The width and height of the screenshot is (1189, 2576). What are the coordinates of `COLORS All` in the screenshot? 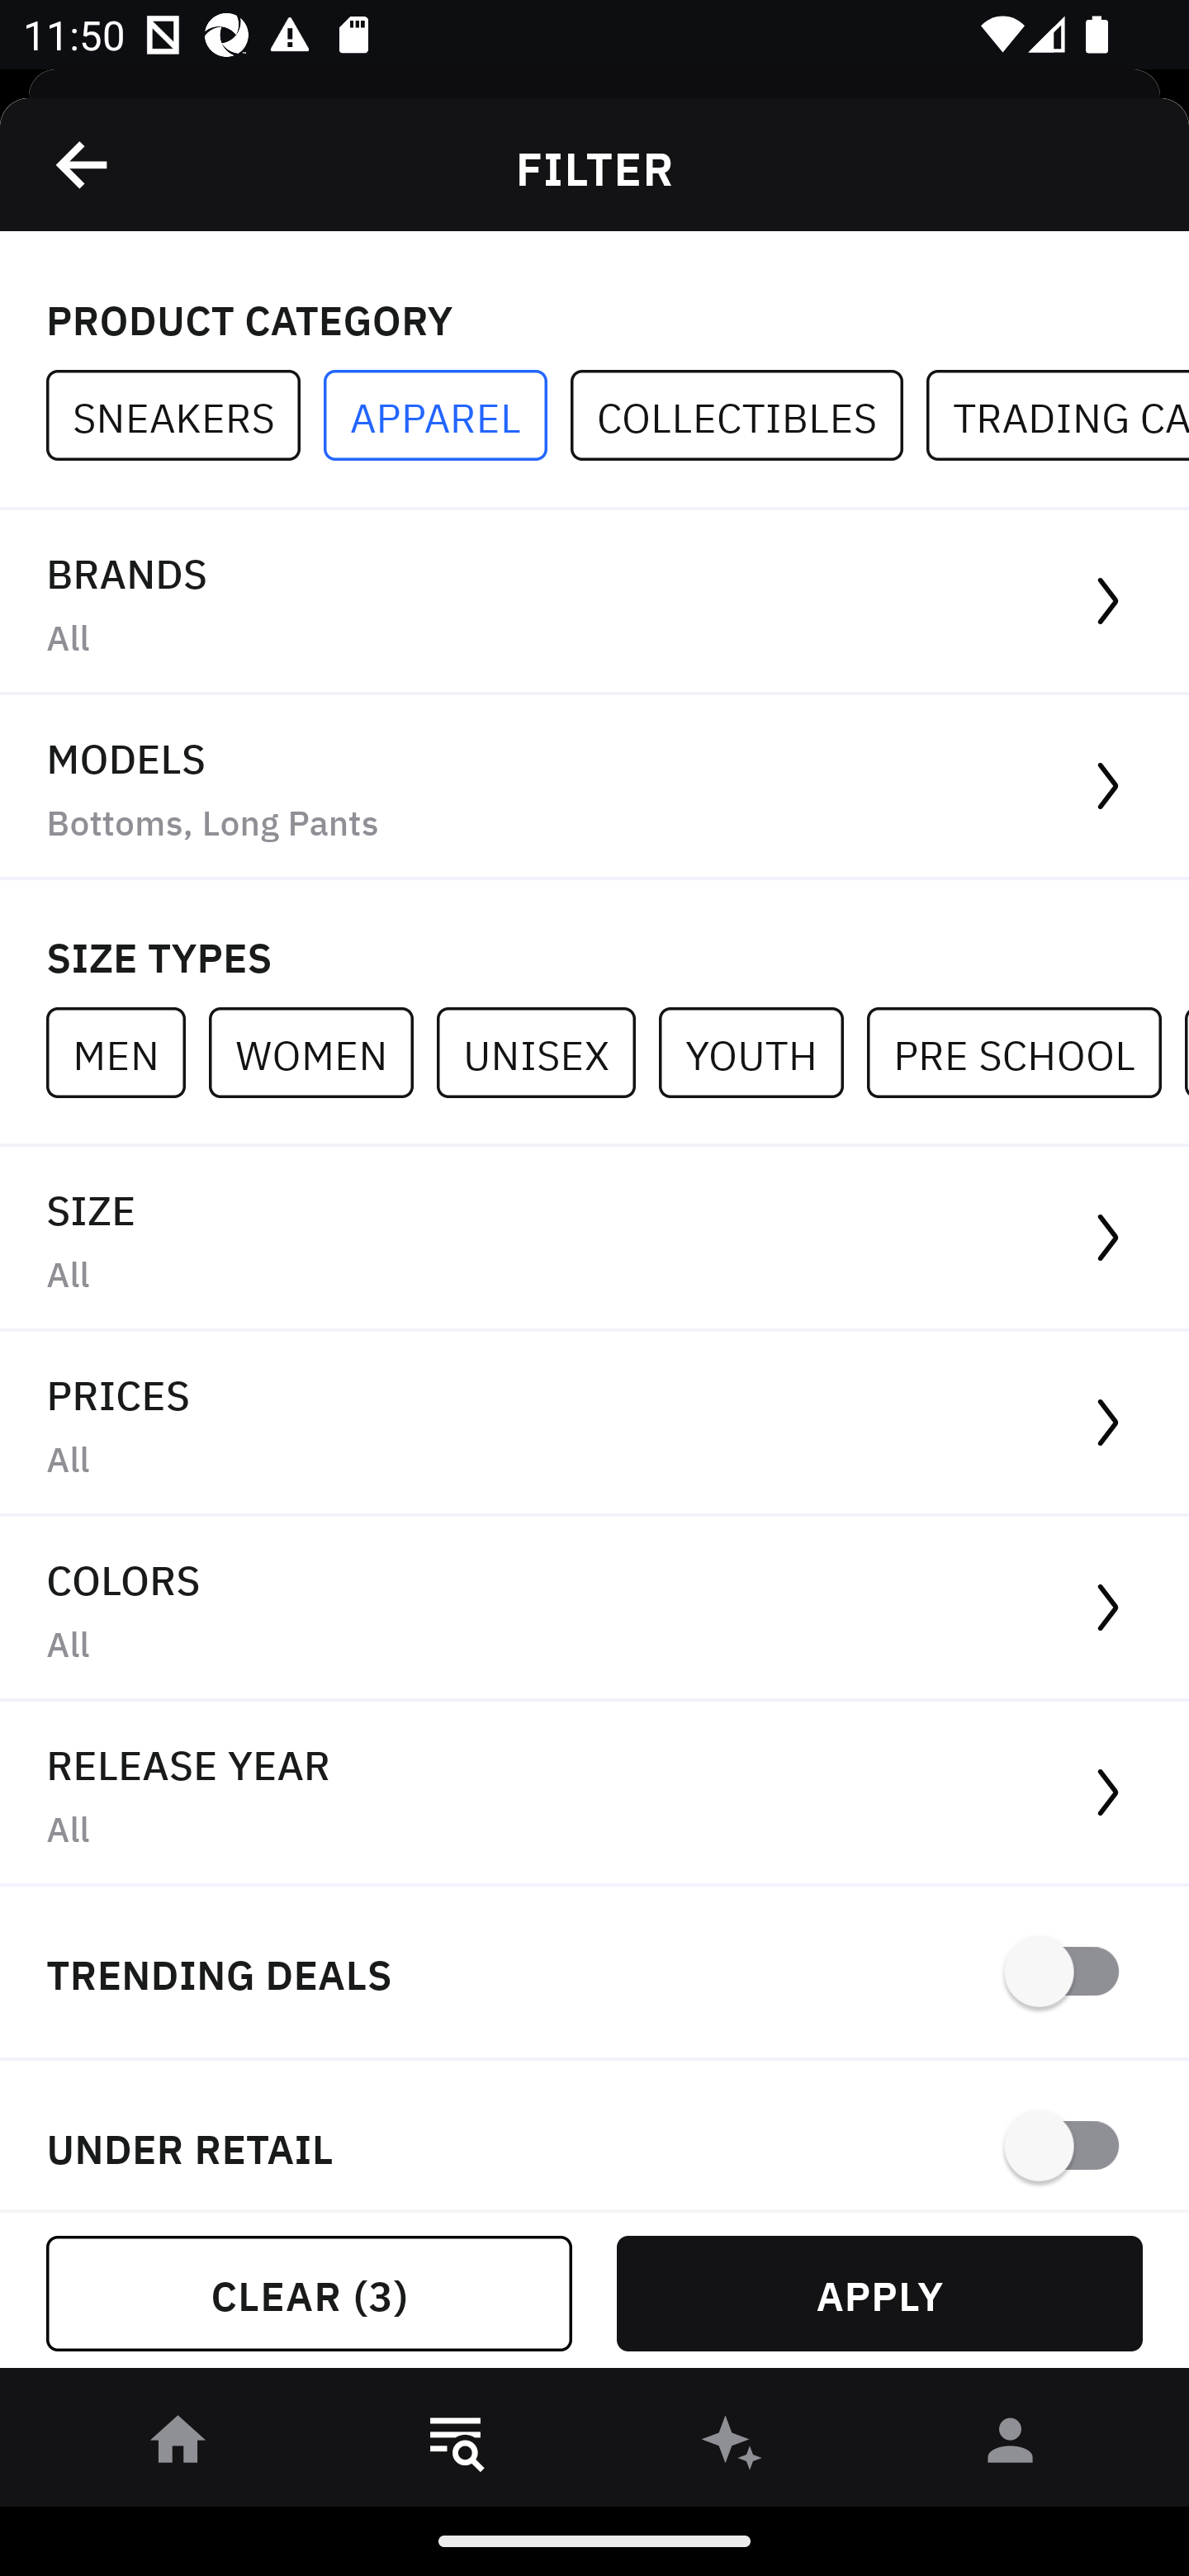 It's located at (594, 1610).